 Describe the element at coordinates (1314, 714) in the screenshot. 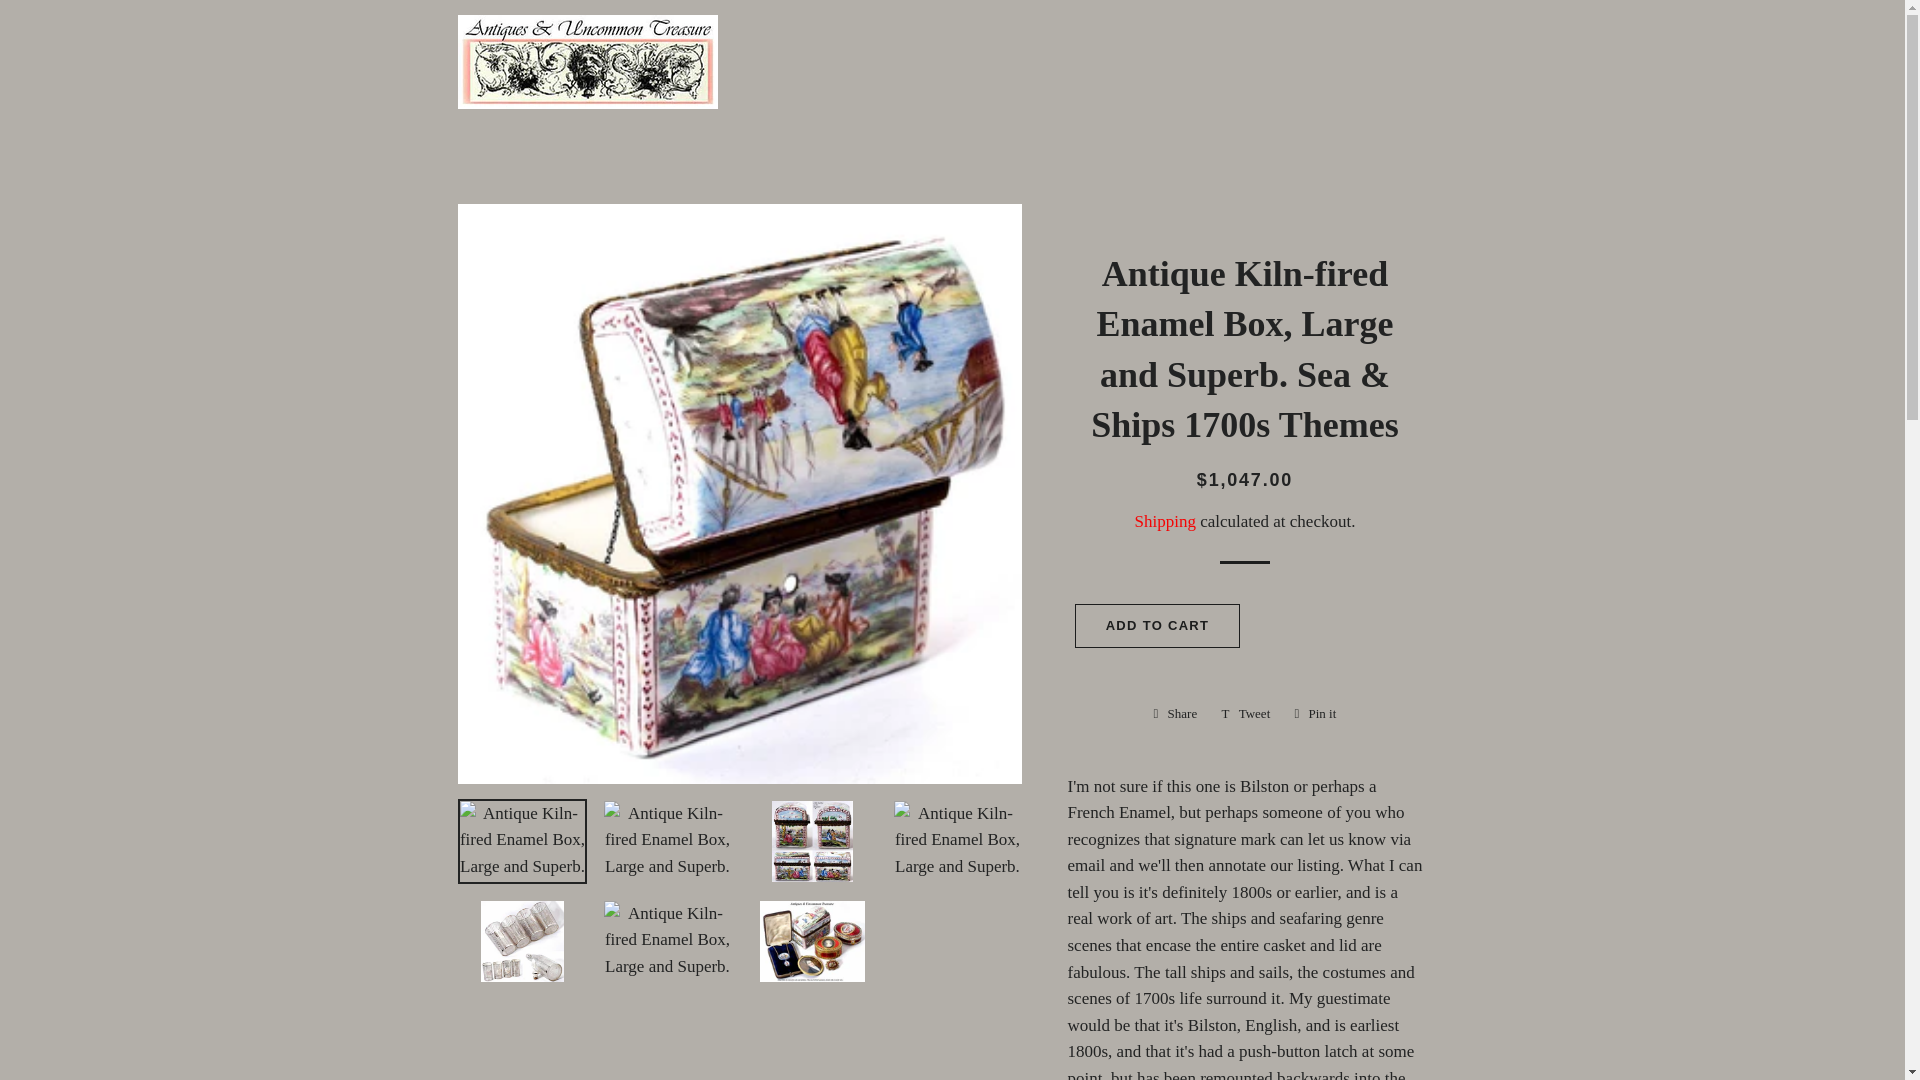

I see `Pin on Pinterest` at that location.